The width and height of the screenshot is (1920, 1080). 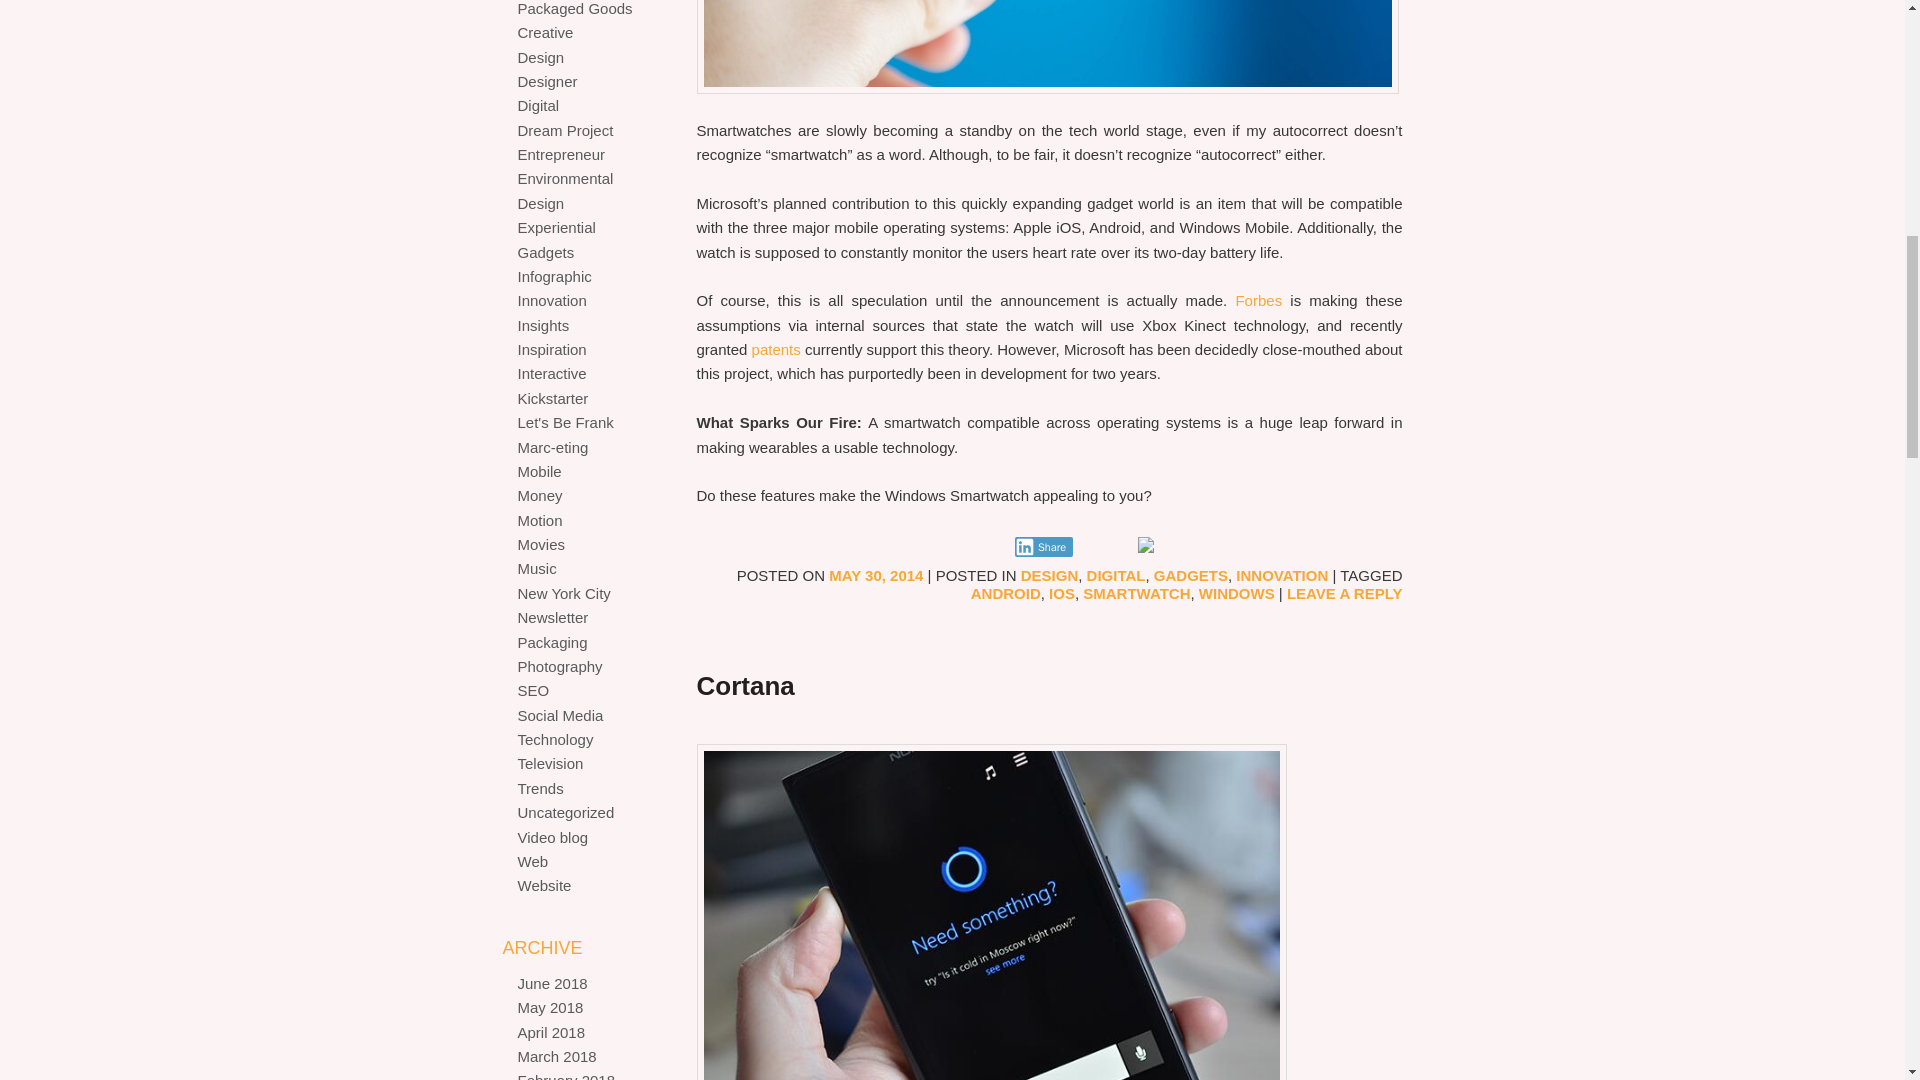 What do you see at coordinates (1236, 593) in the screenshot?
I see `WINDOWS` at bounding box center [1236, 593].